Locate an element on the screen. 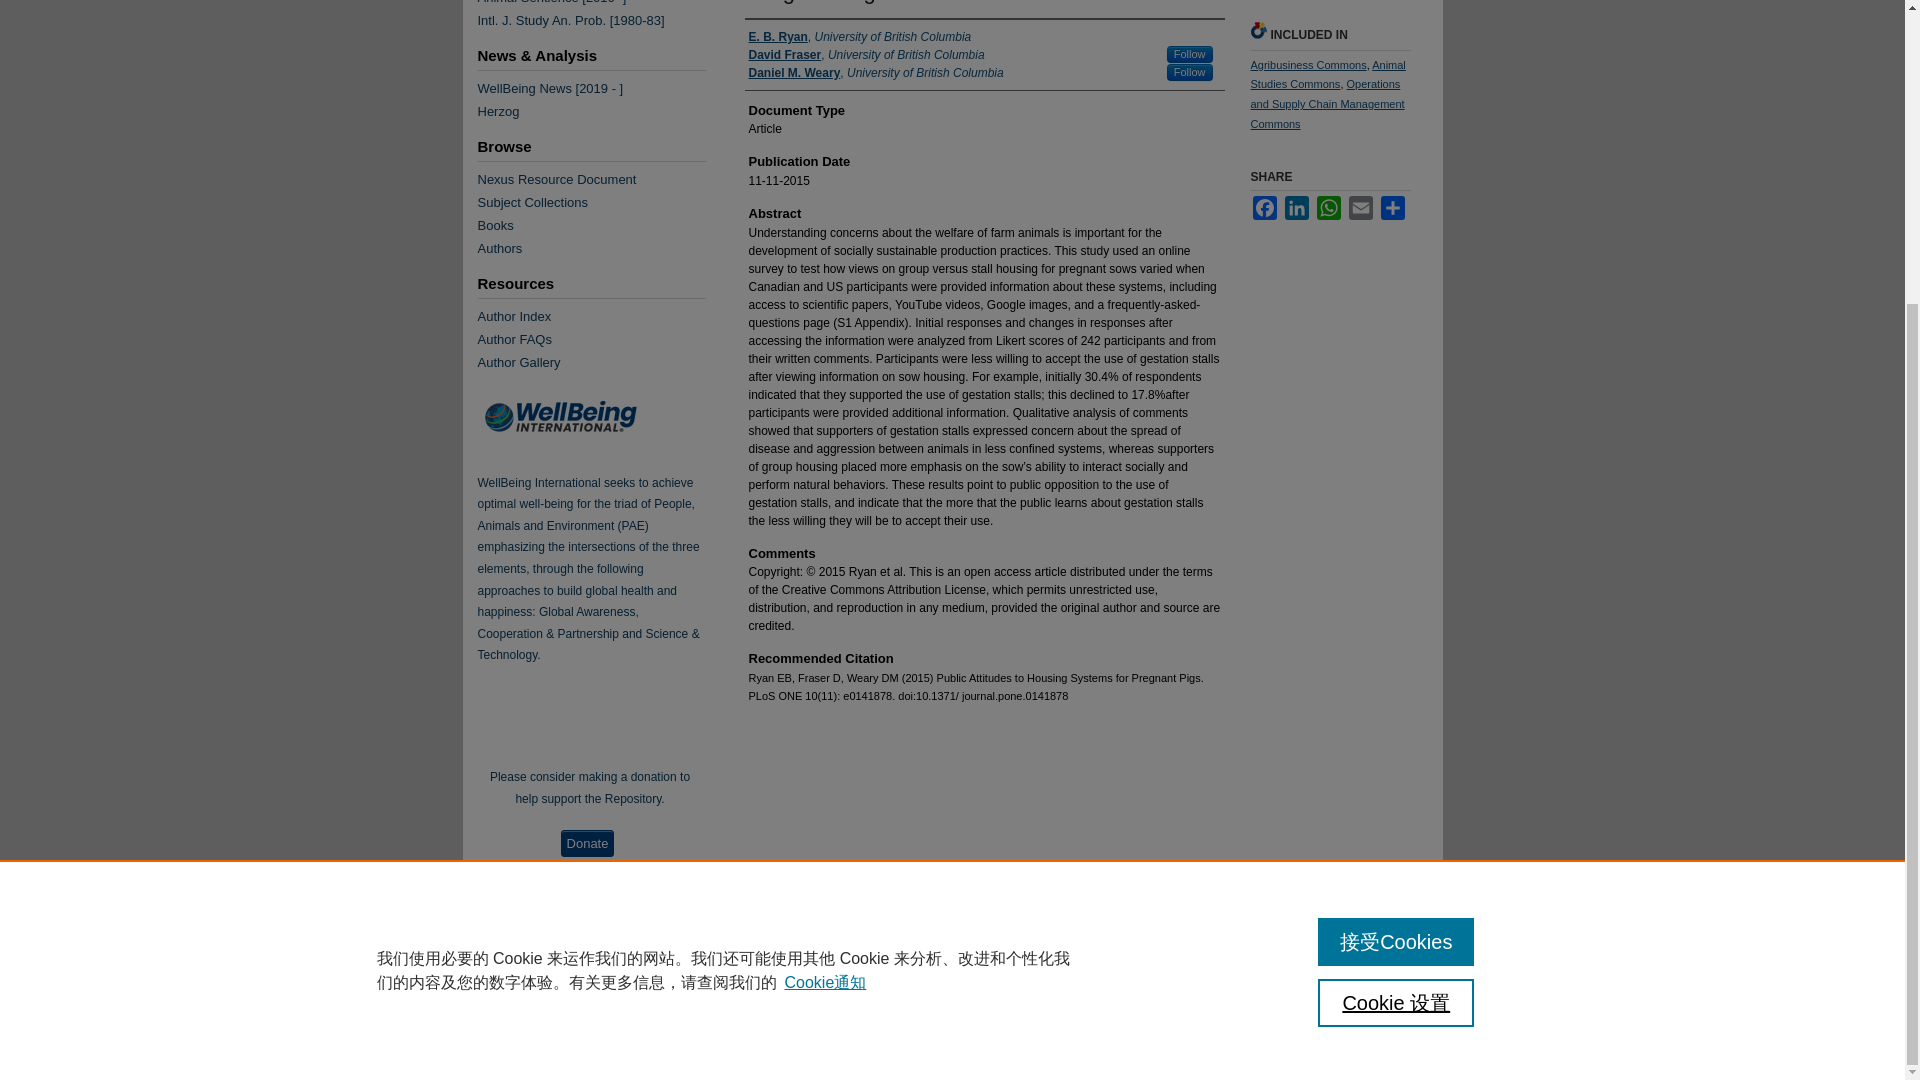 This screenshot has height=1080, width=1920. Daniel M. Weary, University of British Columbia is located at coordinates (875, 72).